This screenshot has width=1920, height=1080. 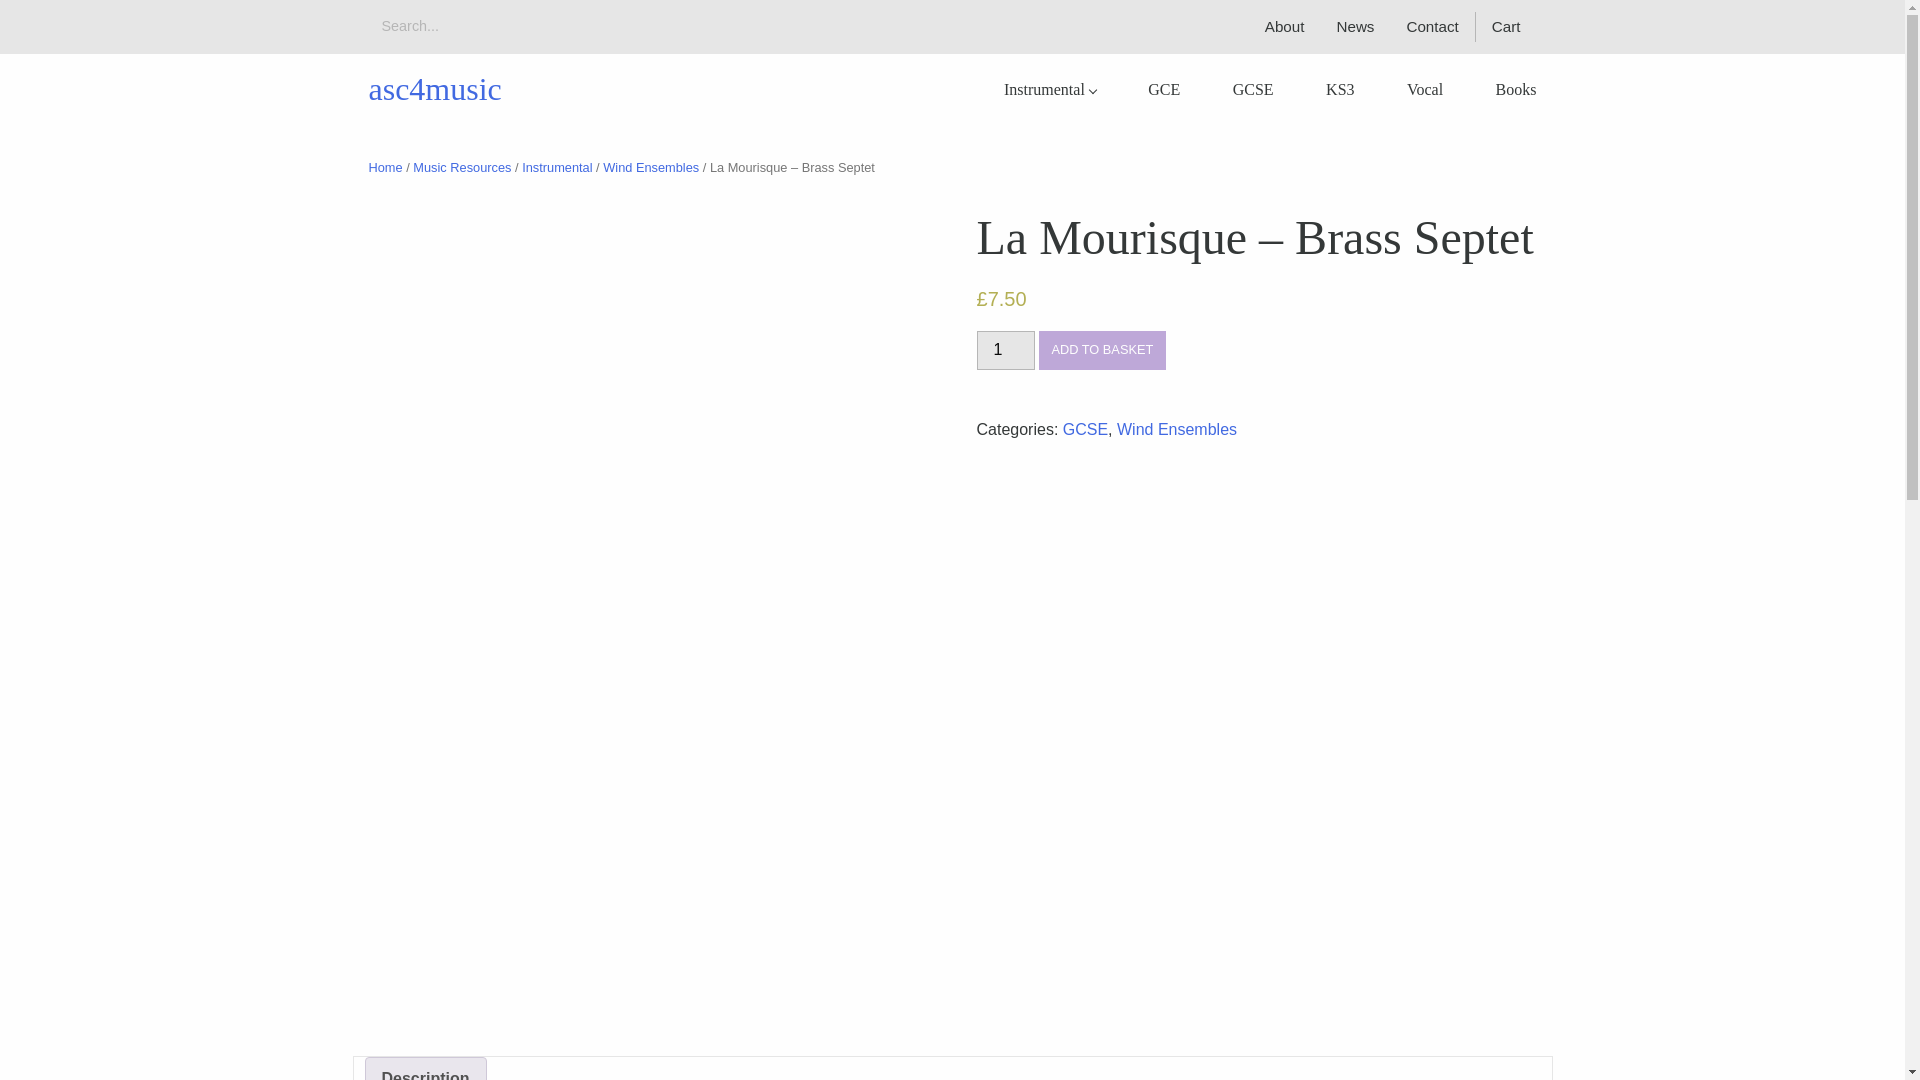 What do you see at coordinates (1102, 350) in the screenshot?
I see `ADD TO BASKET` at bounding box center [1102, 350].